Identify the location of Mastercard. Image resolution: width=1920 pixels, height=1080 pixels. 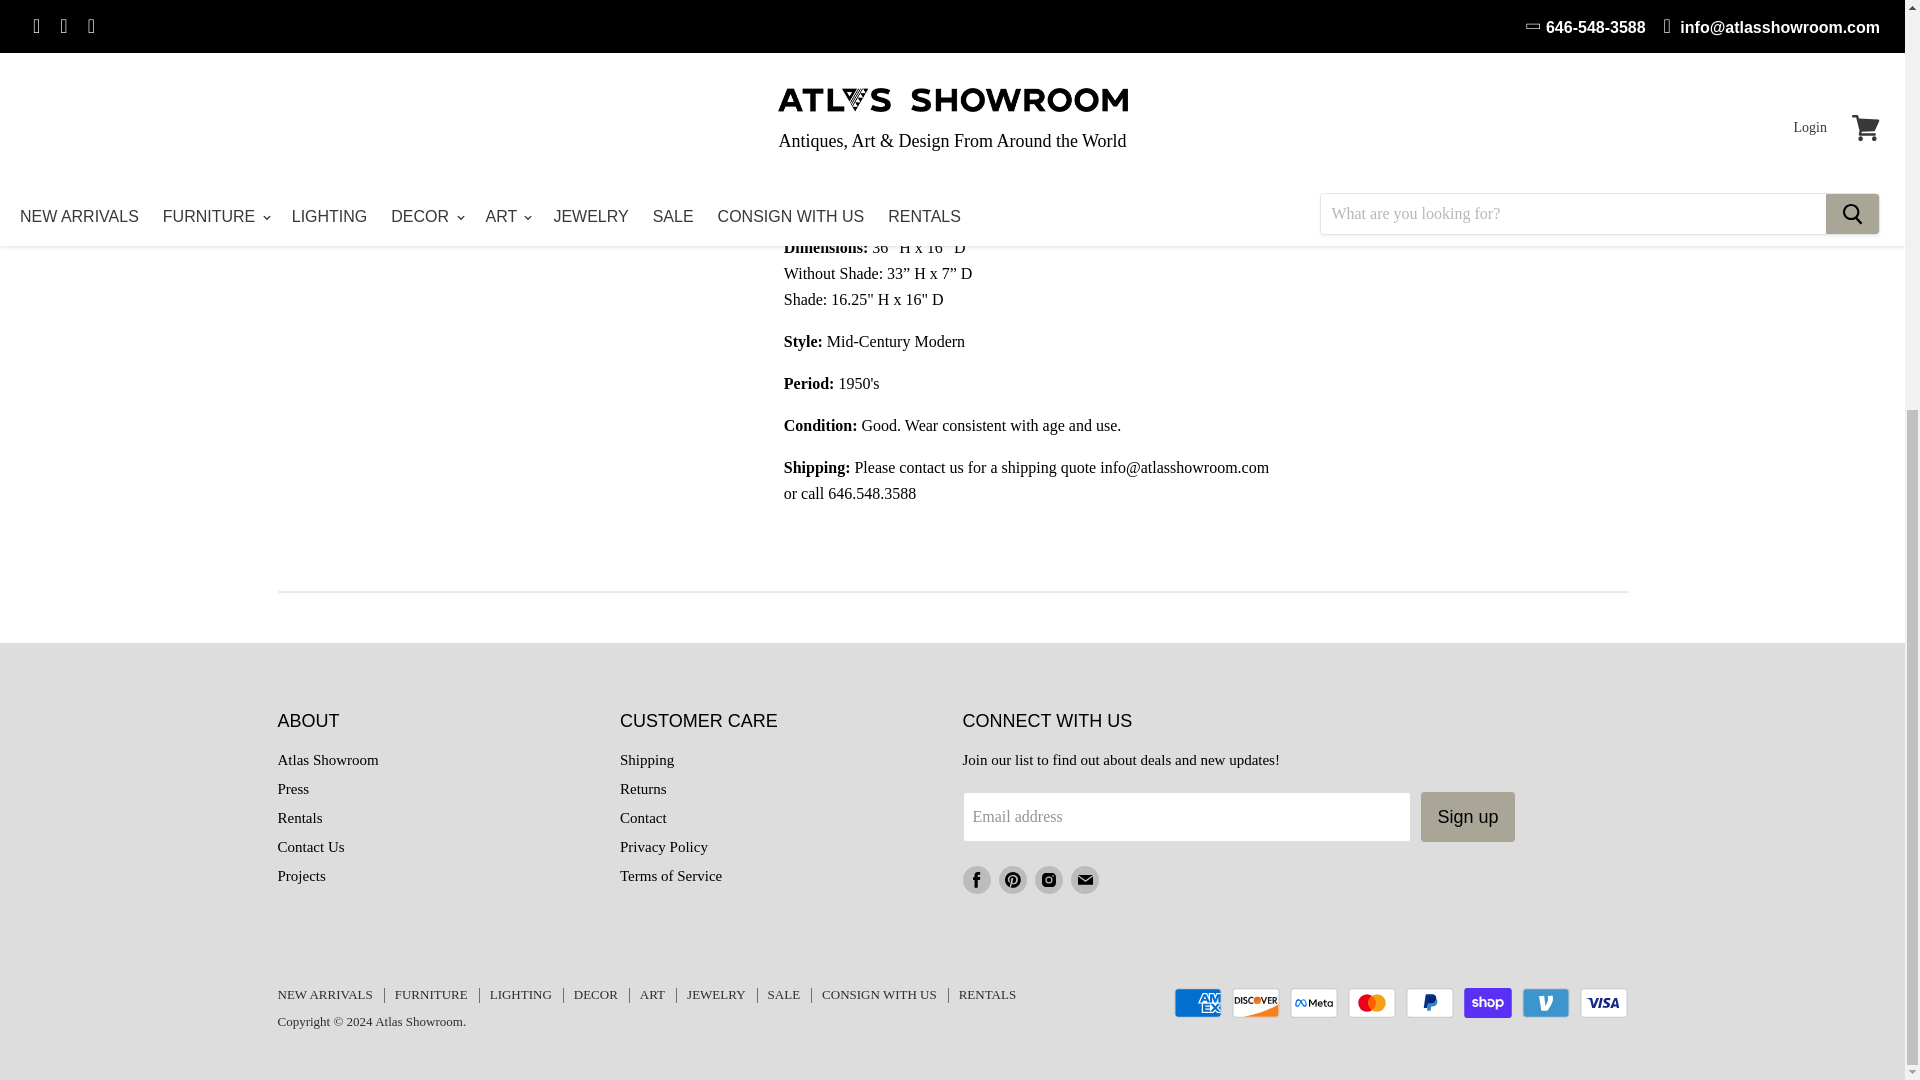
(1371, 1003).